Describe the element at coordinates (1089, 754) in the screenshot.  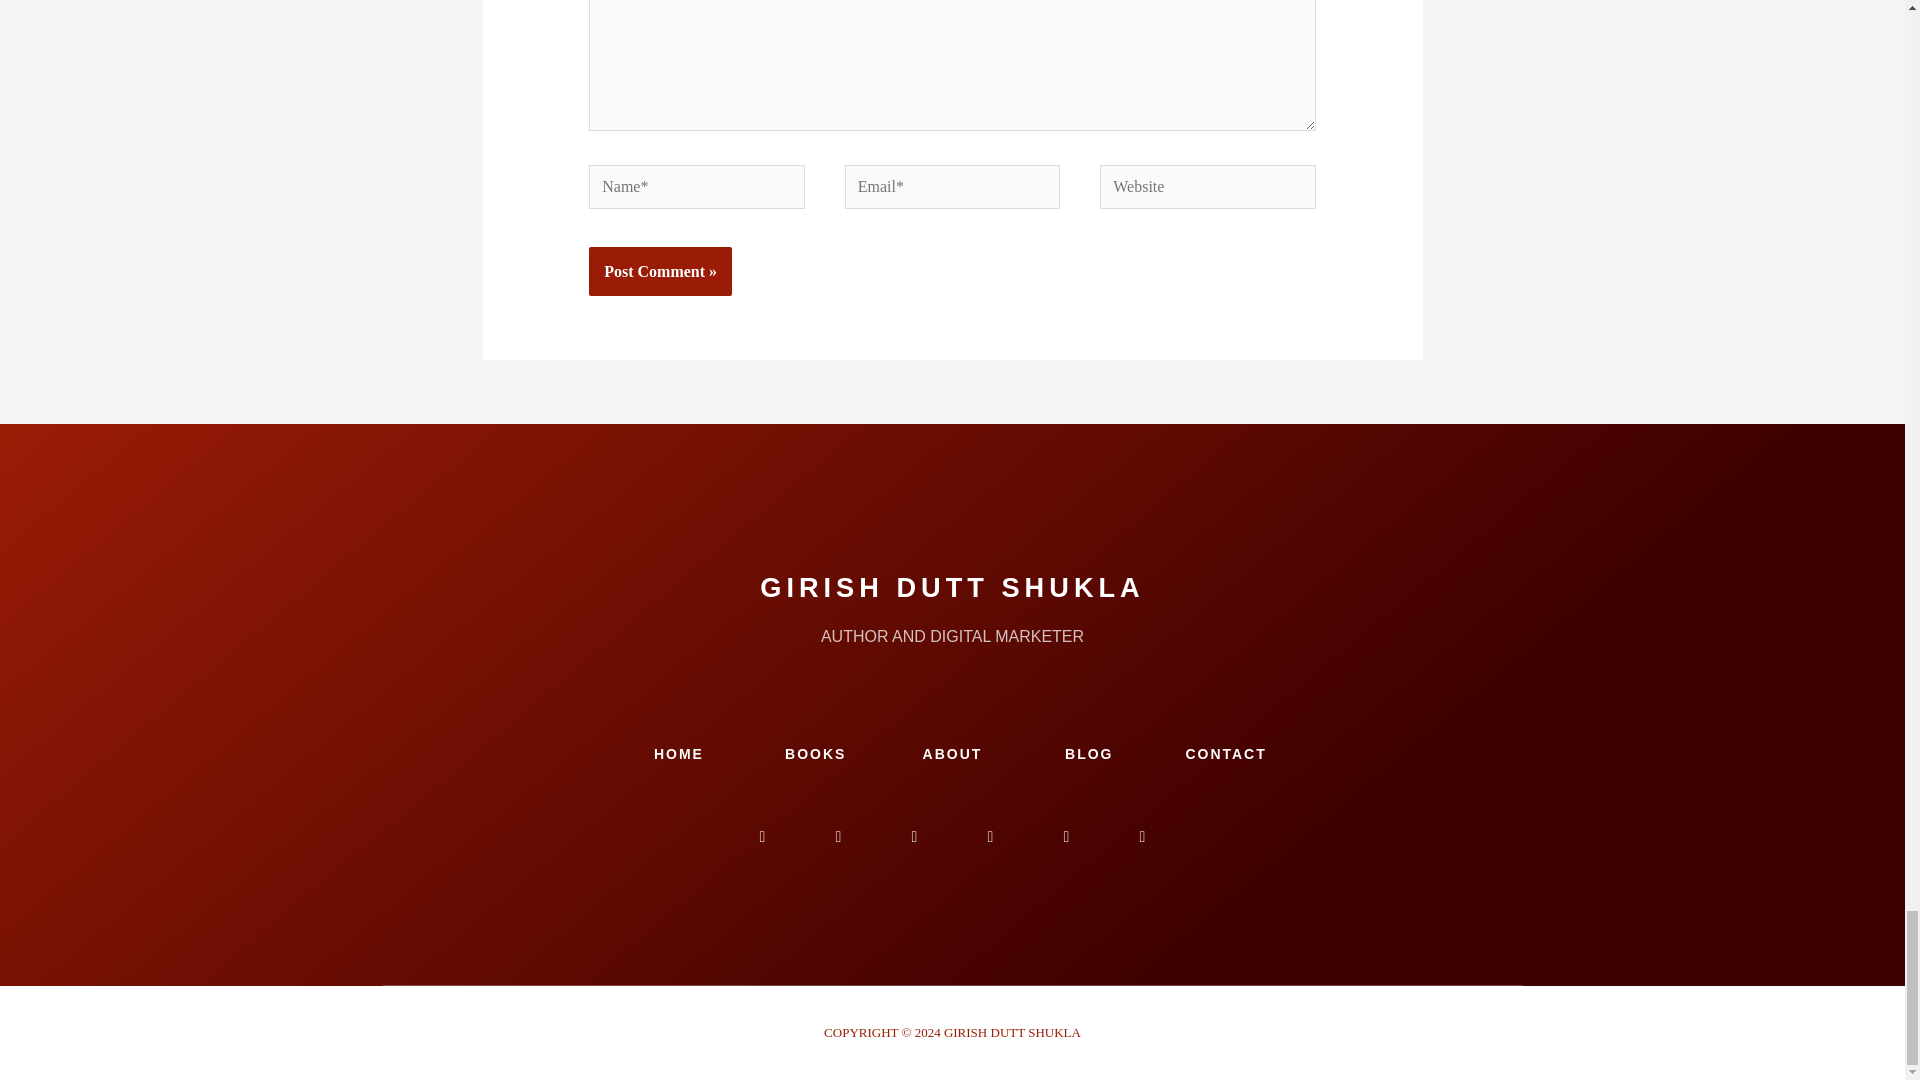
I see `BLOG` at that location.